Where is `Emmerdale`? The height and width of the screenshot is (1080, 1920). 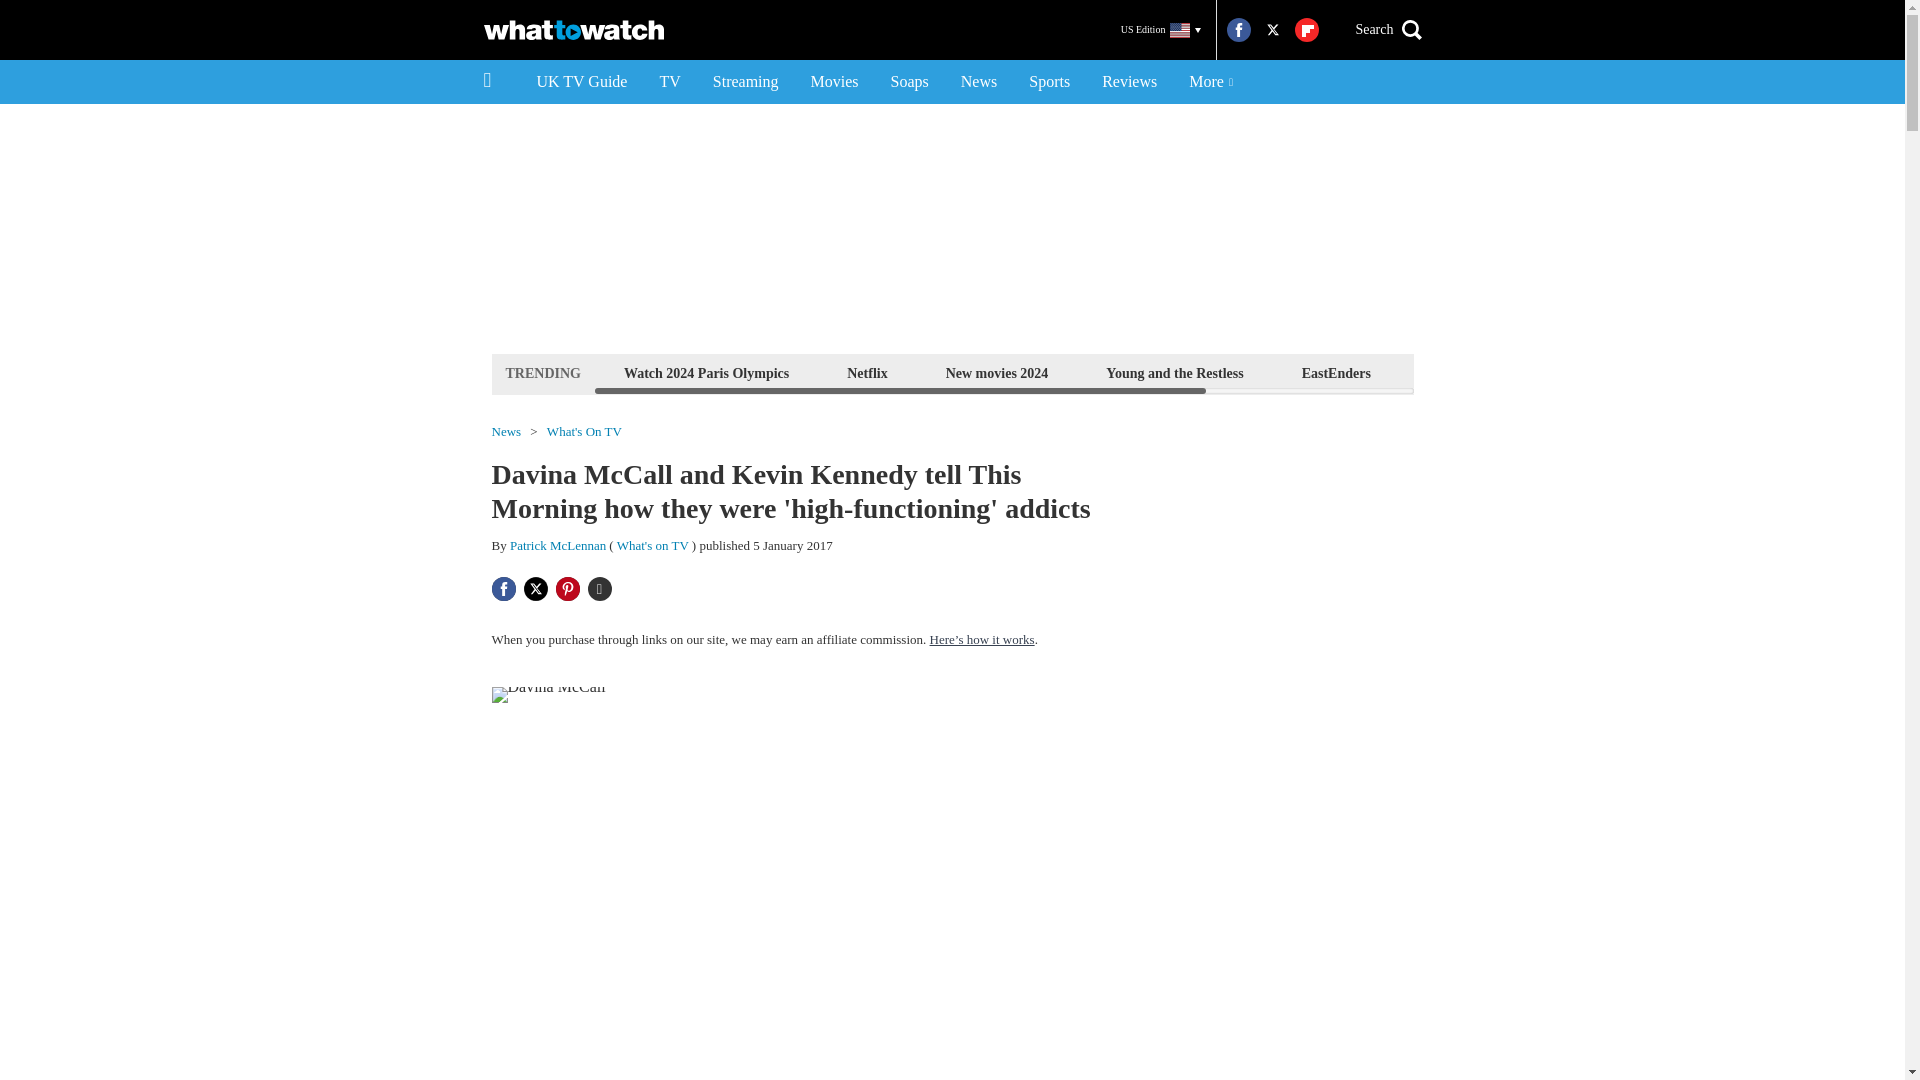 Emmerdale is located at coordinates (1464, 372).